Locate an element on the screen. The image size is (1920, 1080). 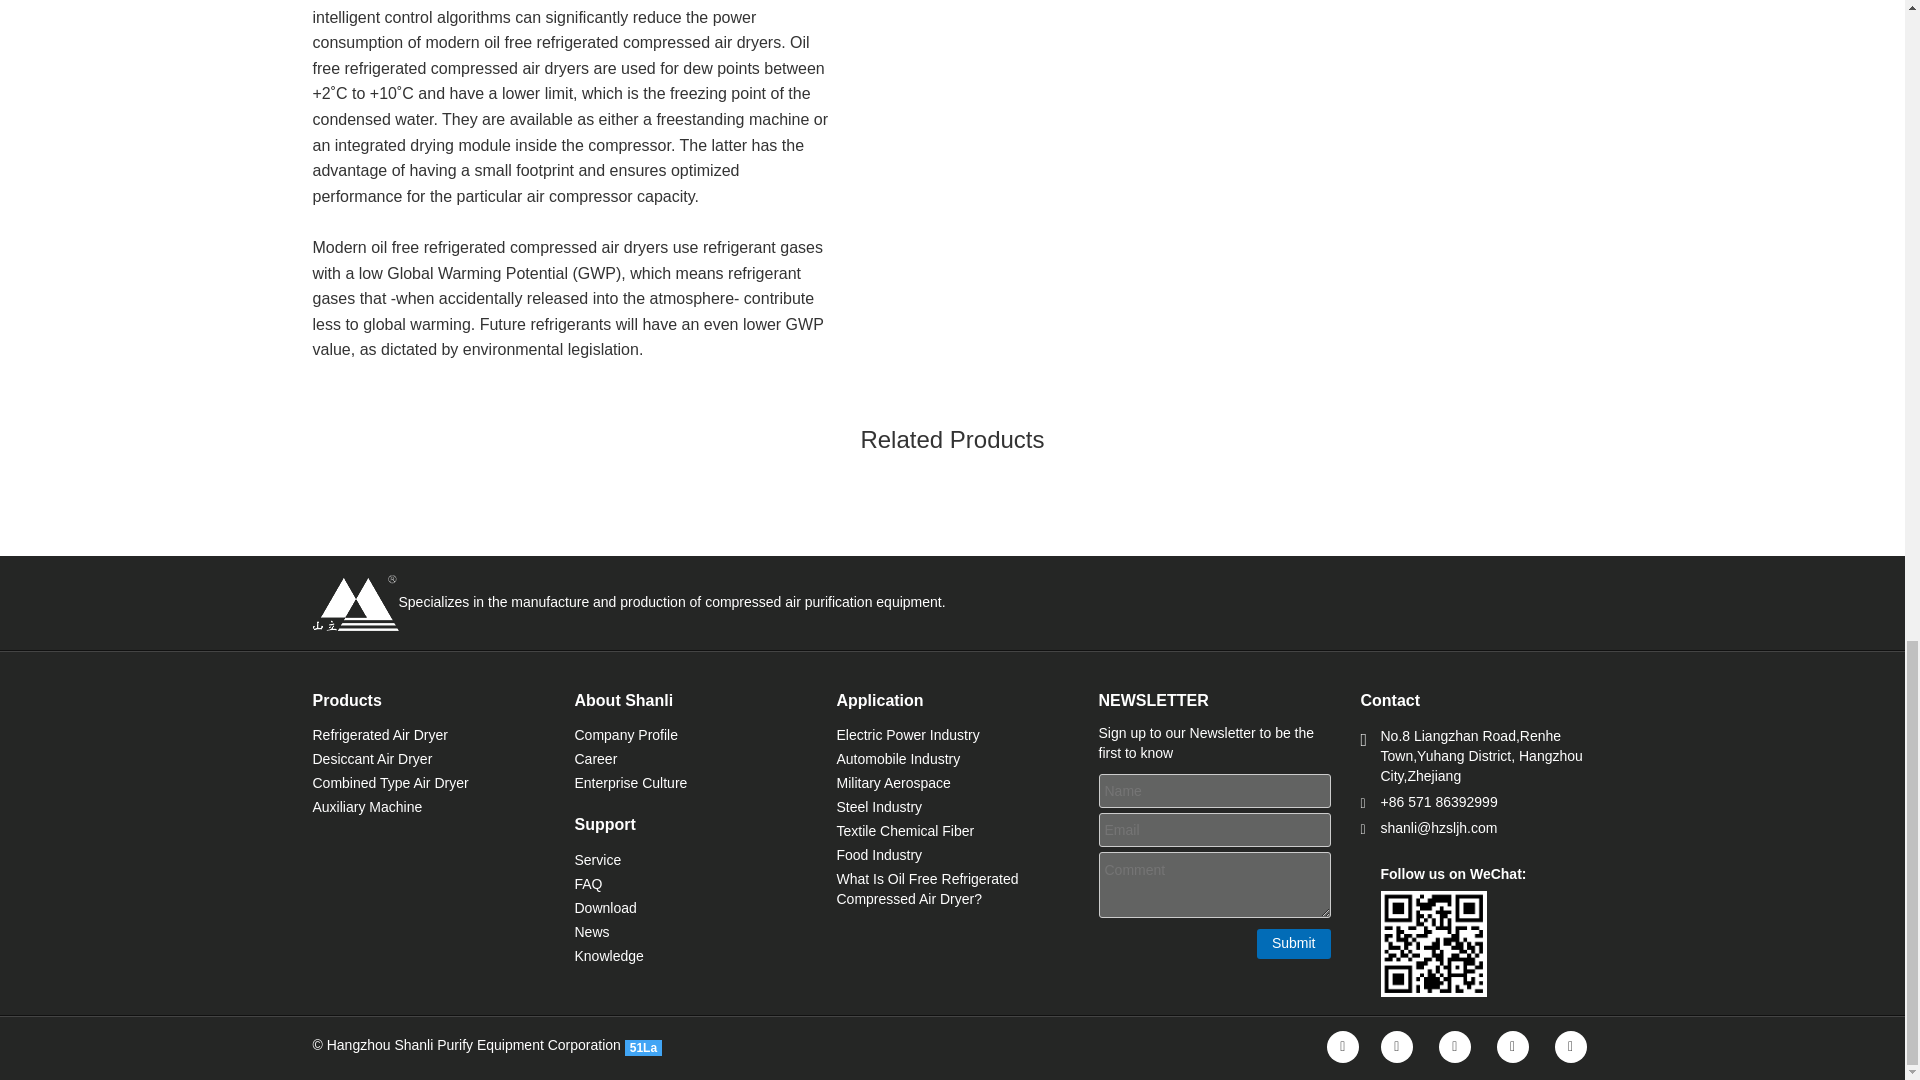
Company Profile is located at coordinates (626, 734).